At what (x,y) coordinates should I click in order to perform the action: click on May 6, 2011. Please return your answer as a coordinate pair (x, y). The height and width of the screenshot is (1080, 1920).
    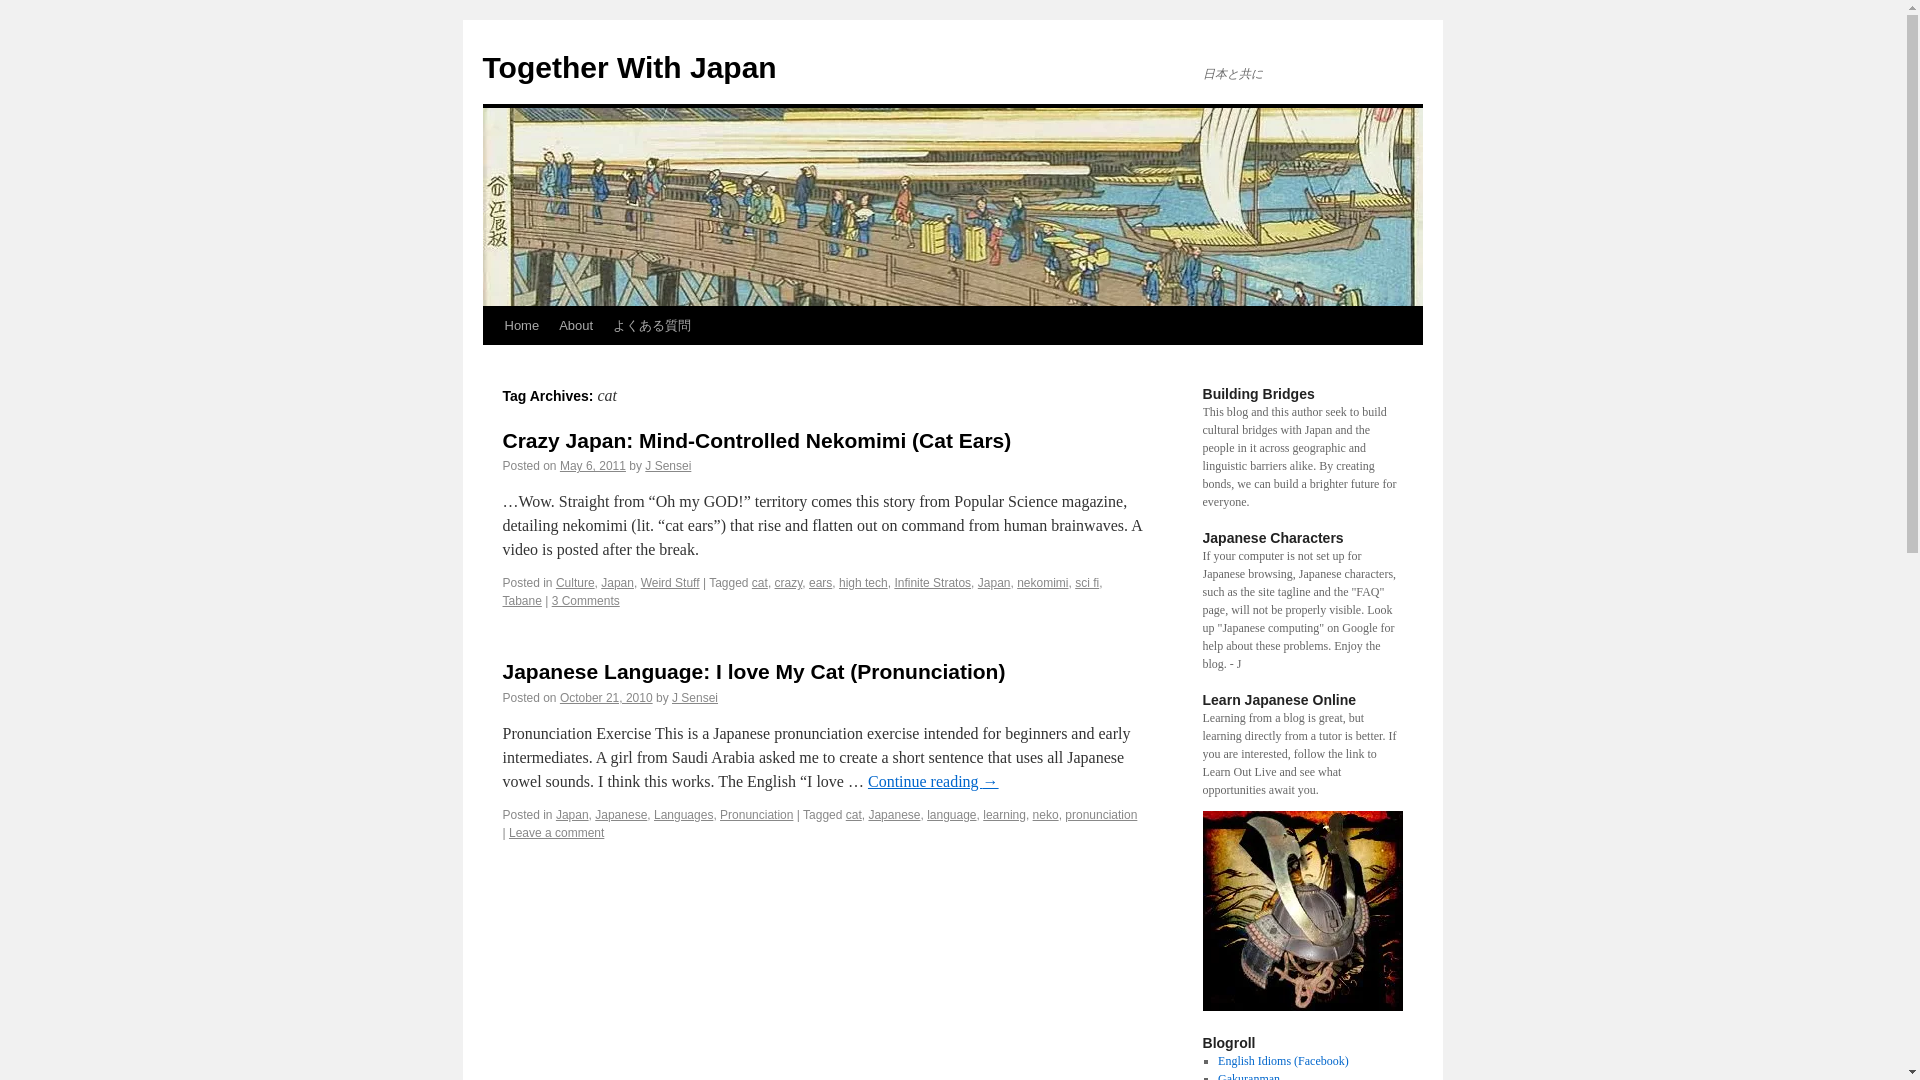
    Looking at the image, I should click on (592, 466).